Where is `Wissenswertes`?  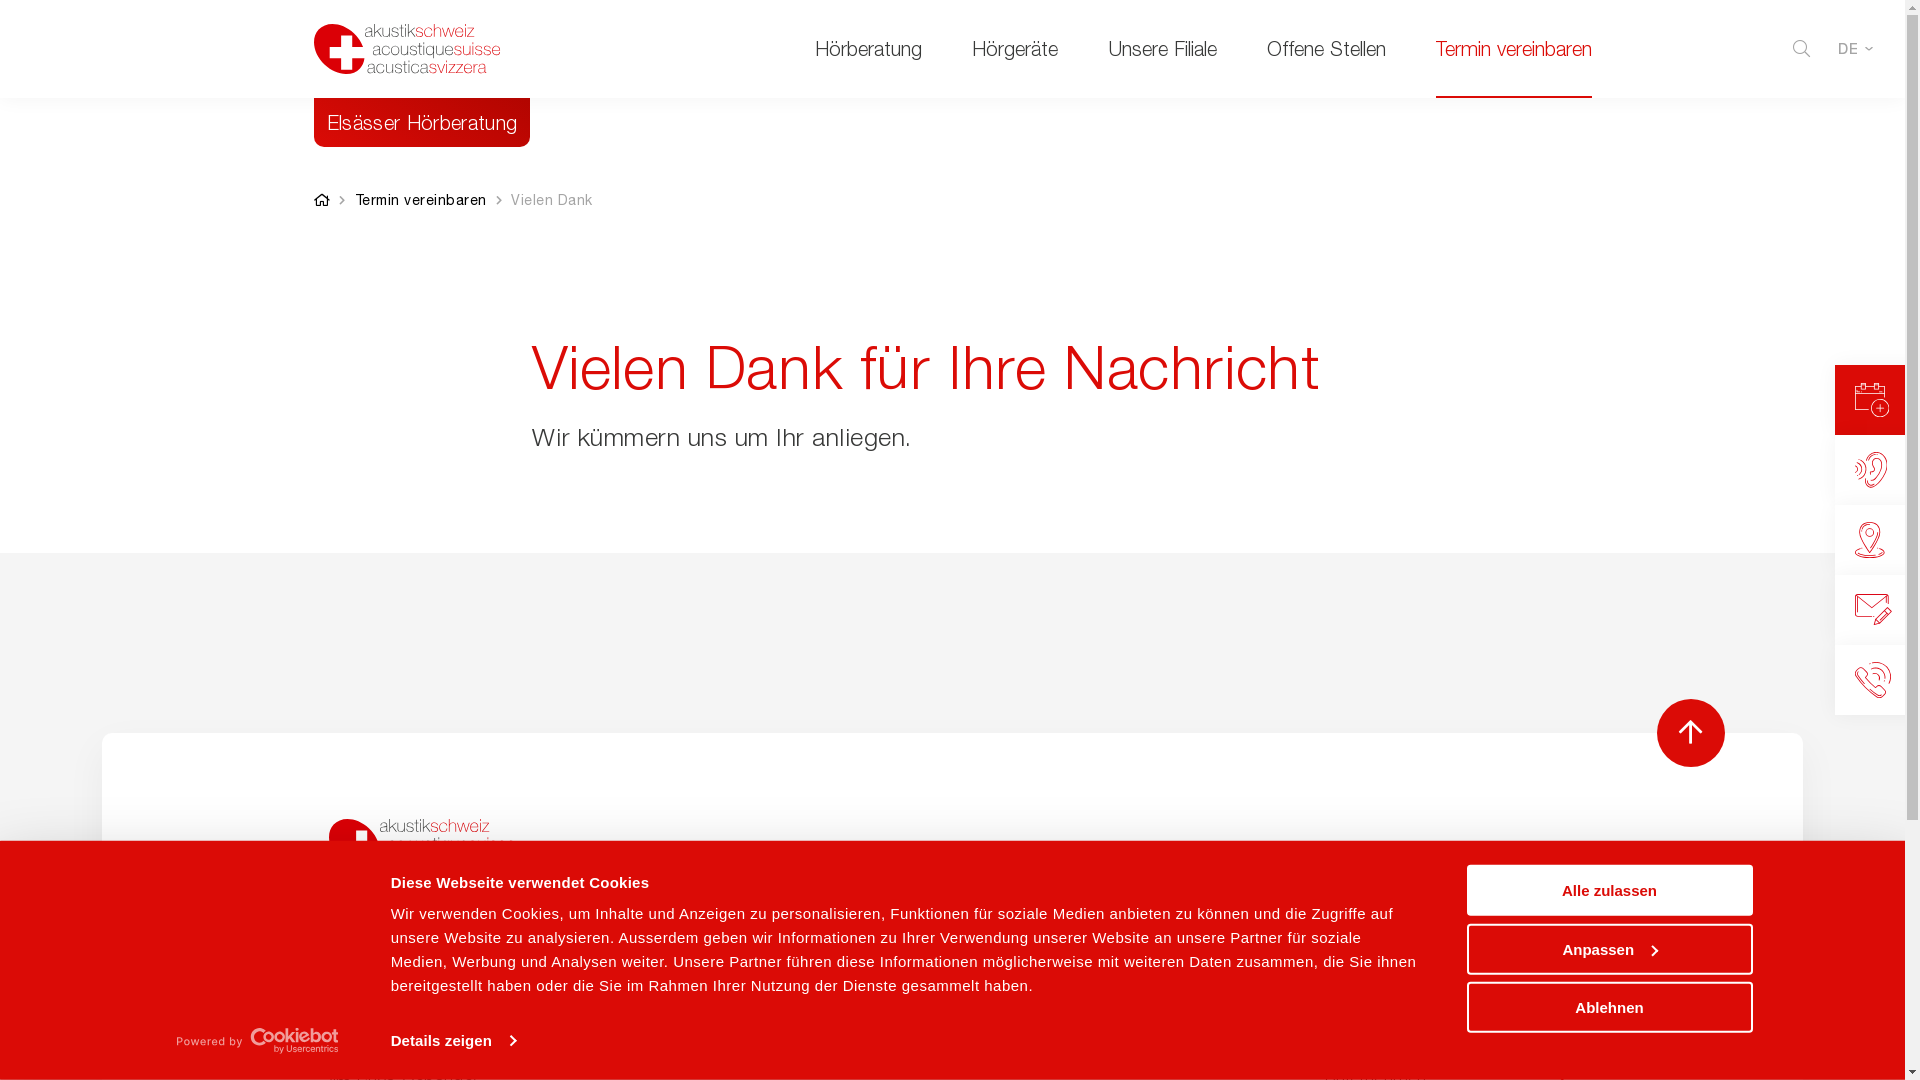
Wissenswertes is located at coordinates (1444, 1023).